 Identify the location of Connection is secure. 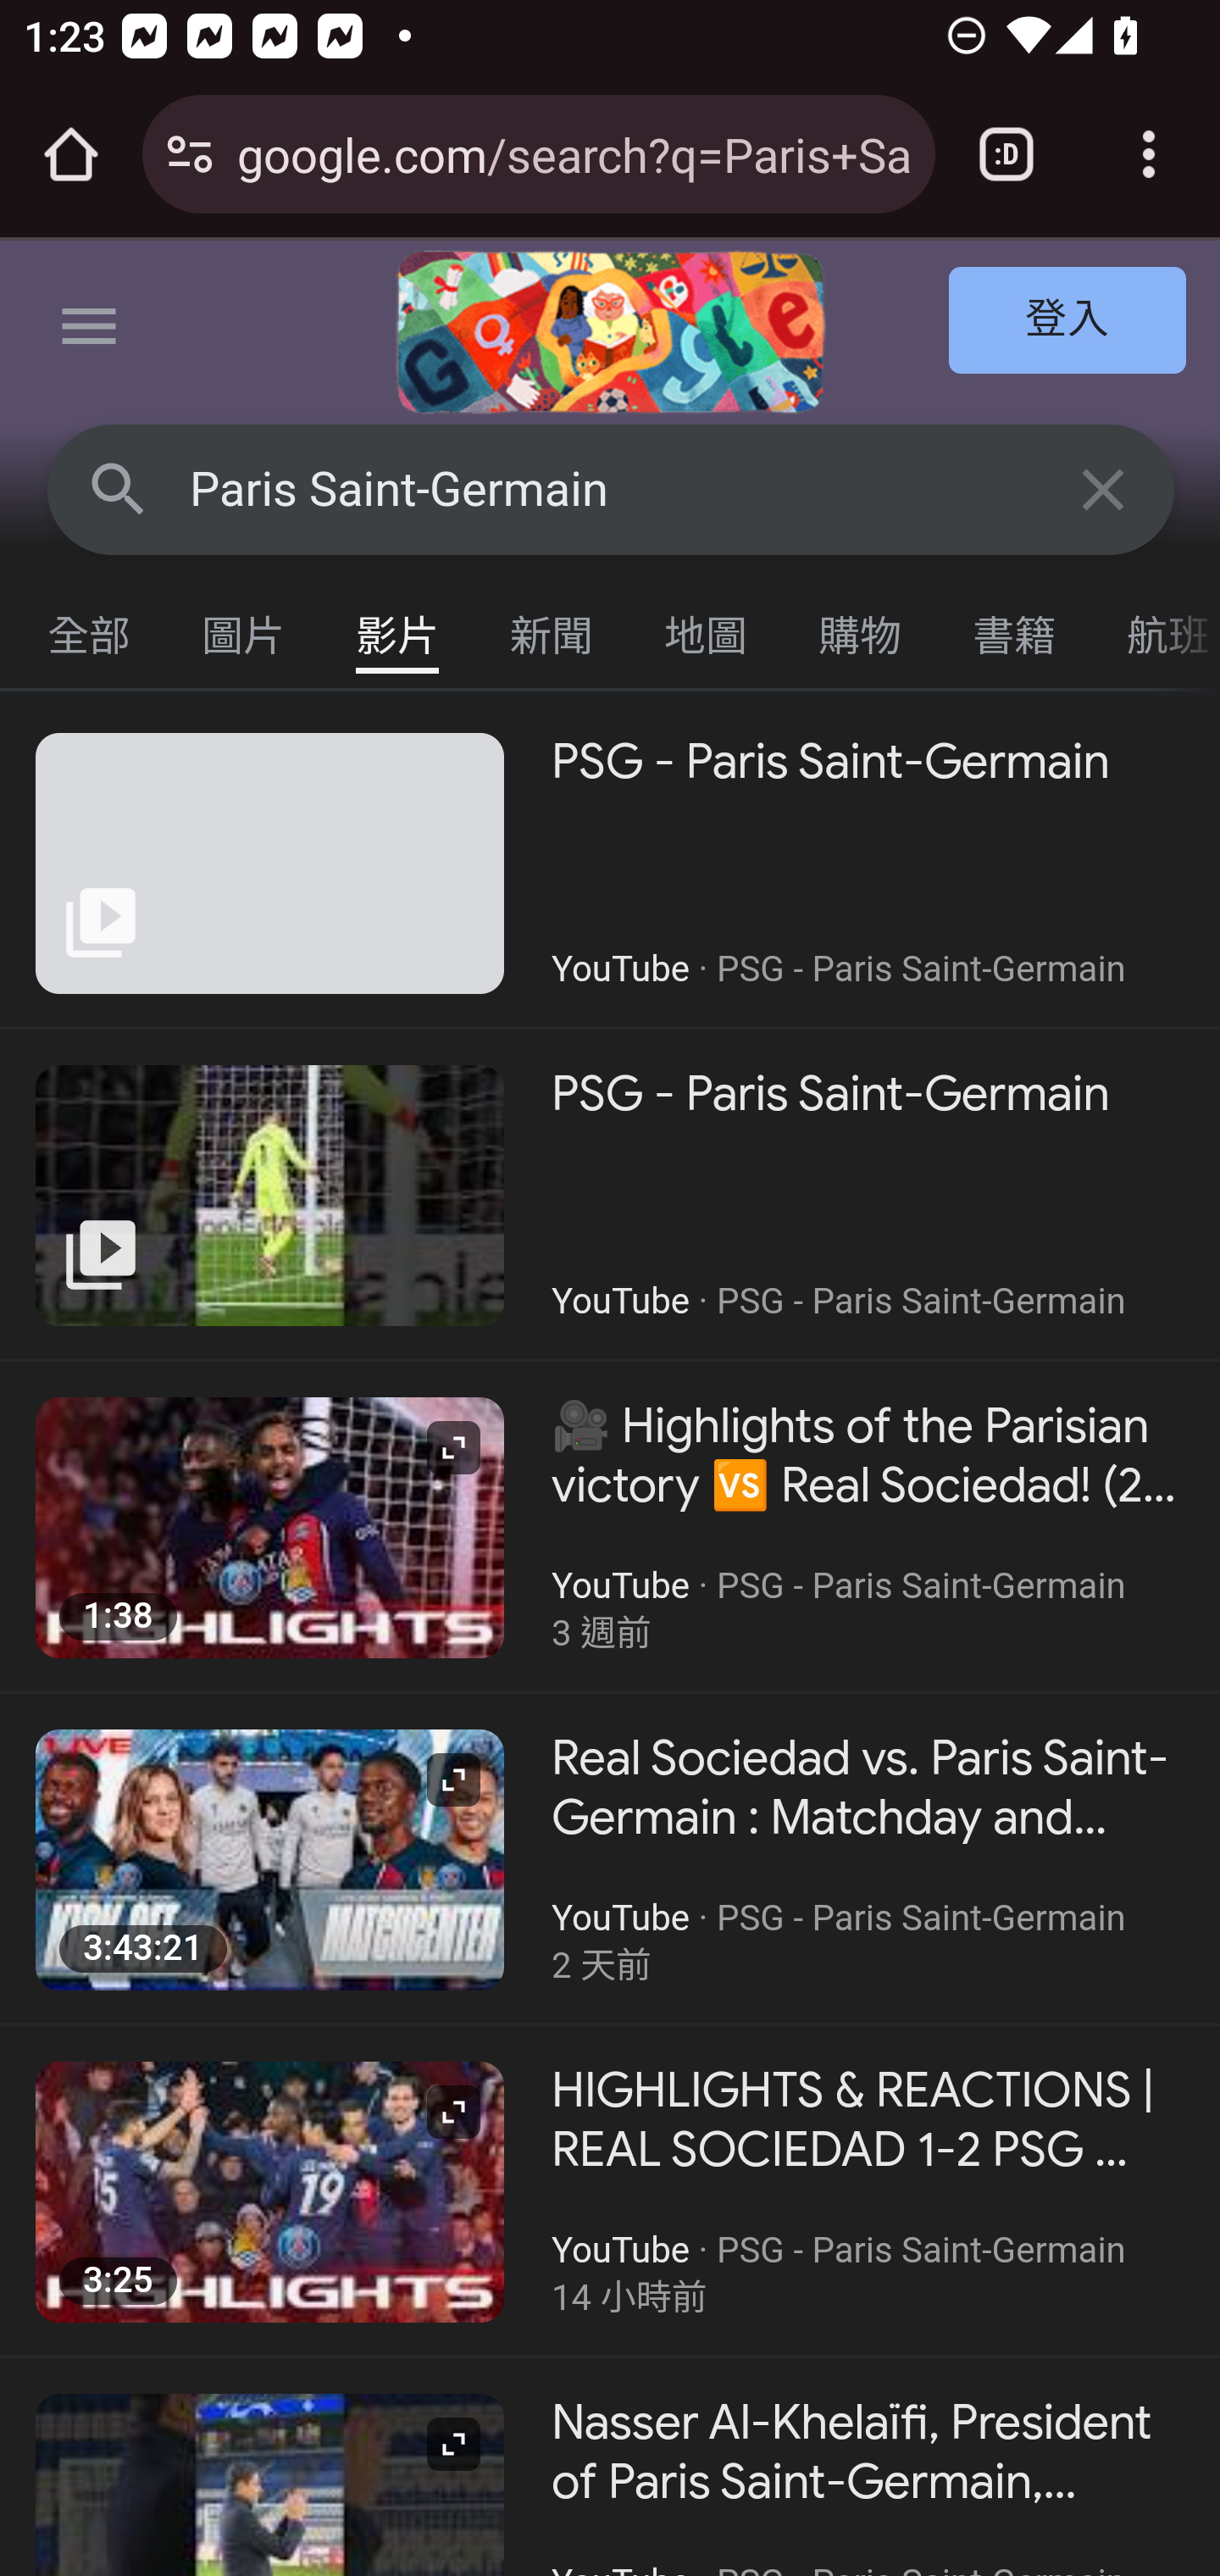
(190, 154).